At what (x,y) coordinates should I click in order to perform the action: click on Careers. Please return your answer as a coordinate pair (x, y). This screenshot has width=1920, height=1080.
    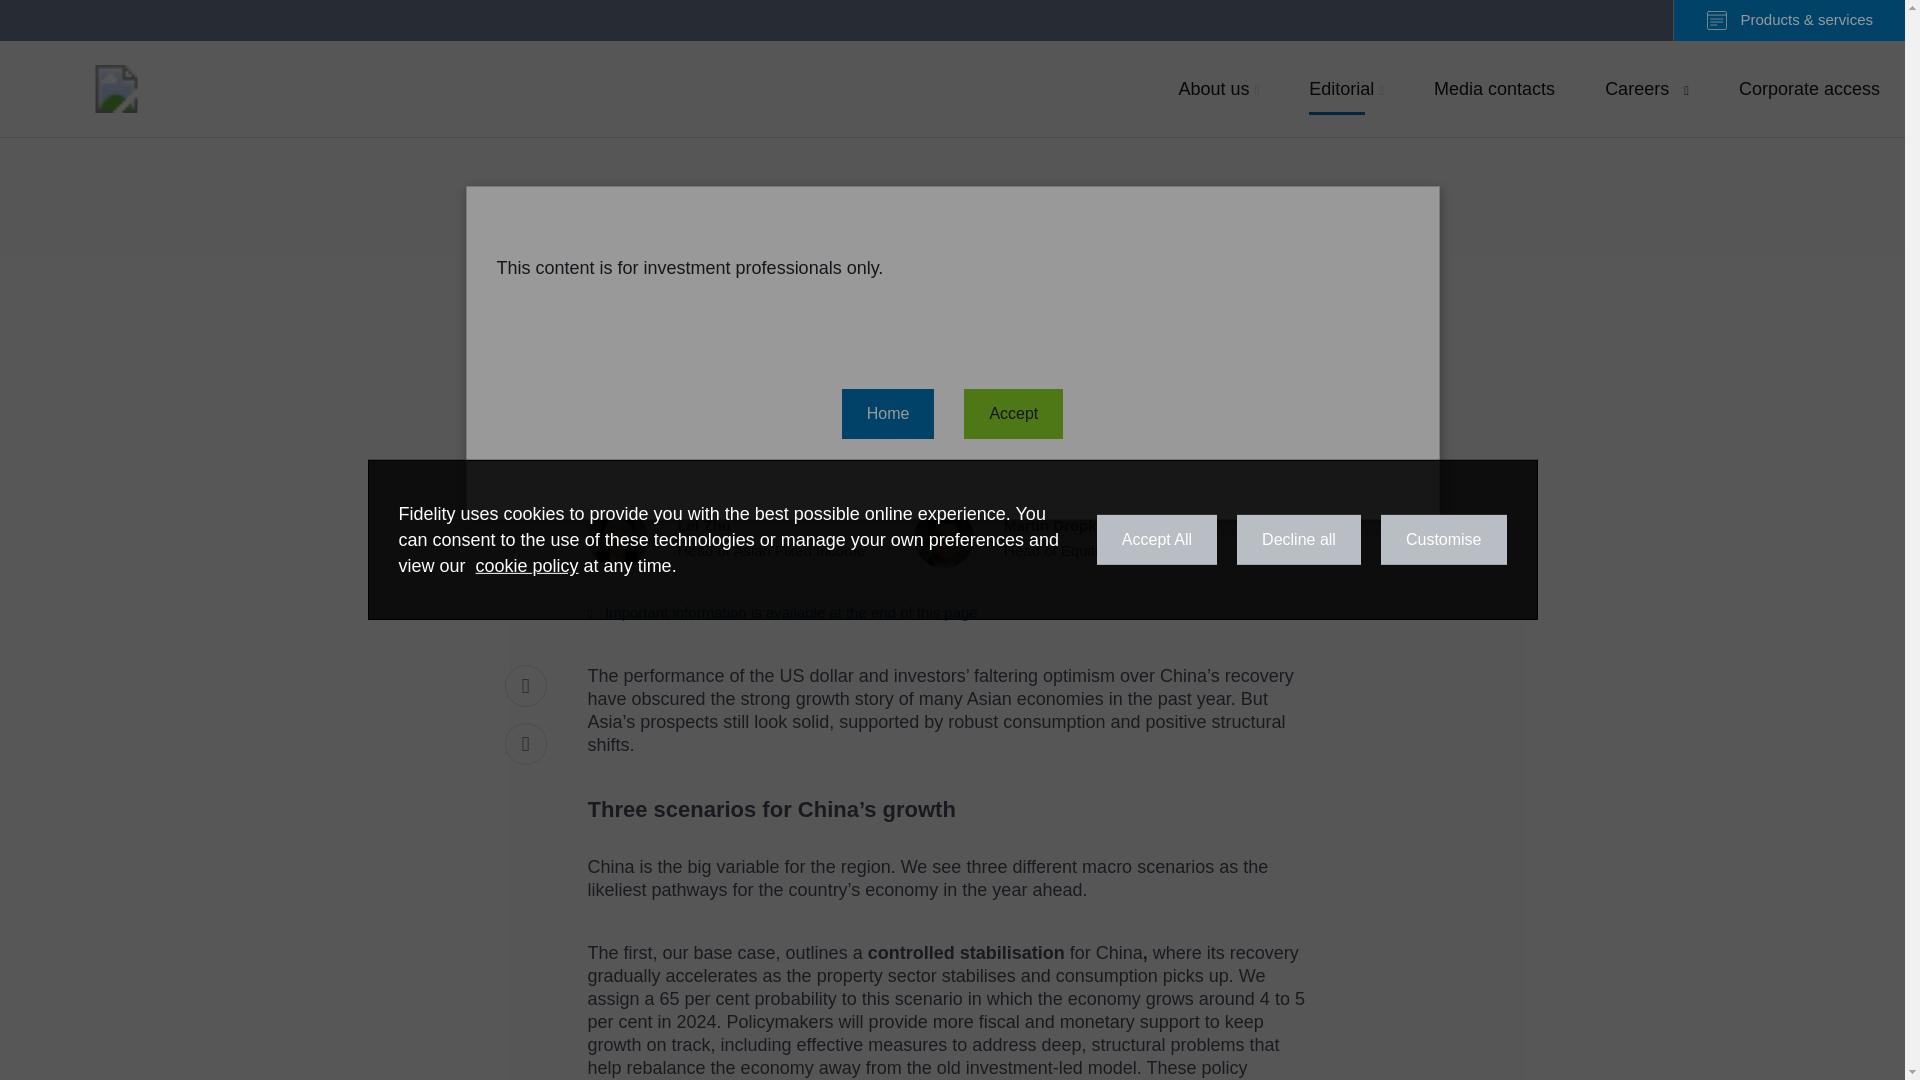
    Looking at the image, I should click on (1810, 88).